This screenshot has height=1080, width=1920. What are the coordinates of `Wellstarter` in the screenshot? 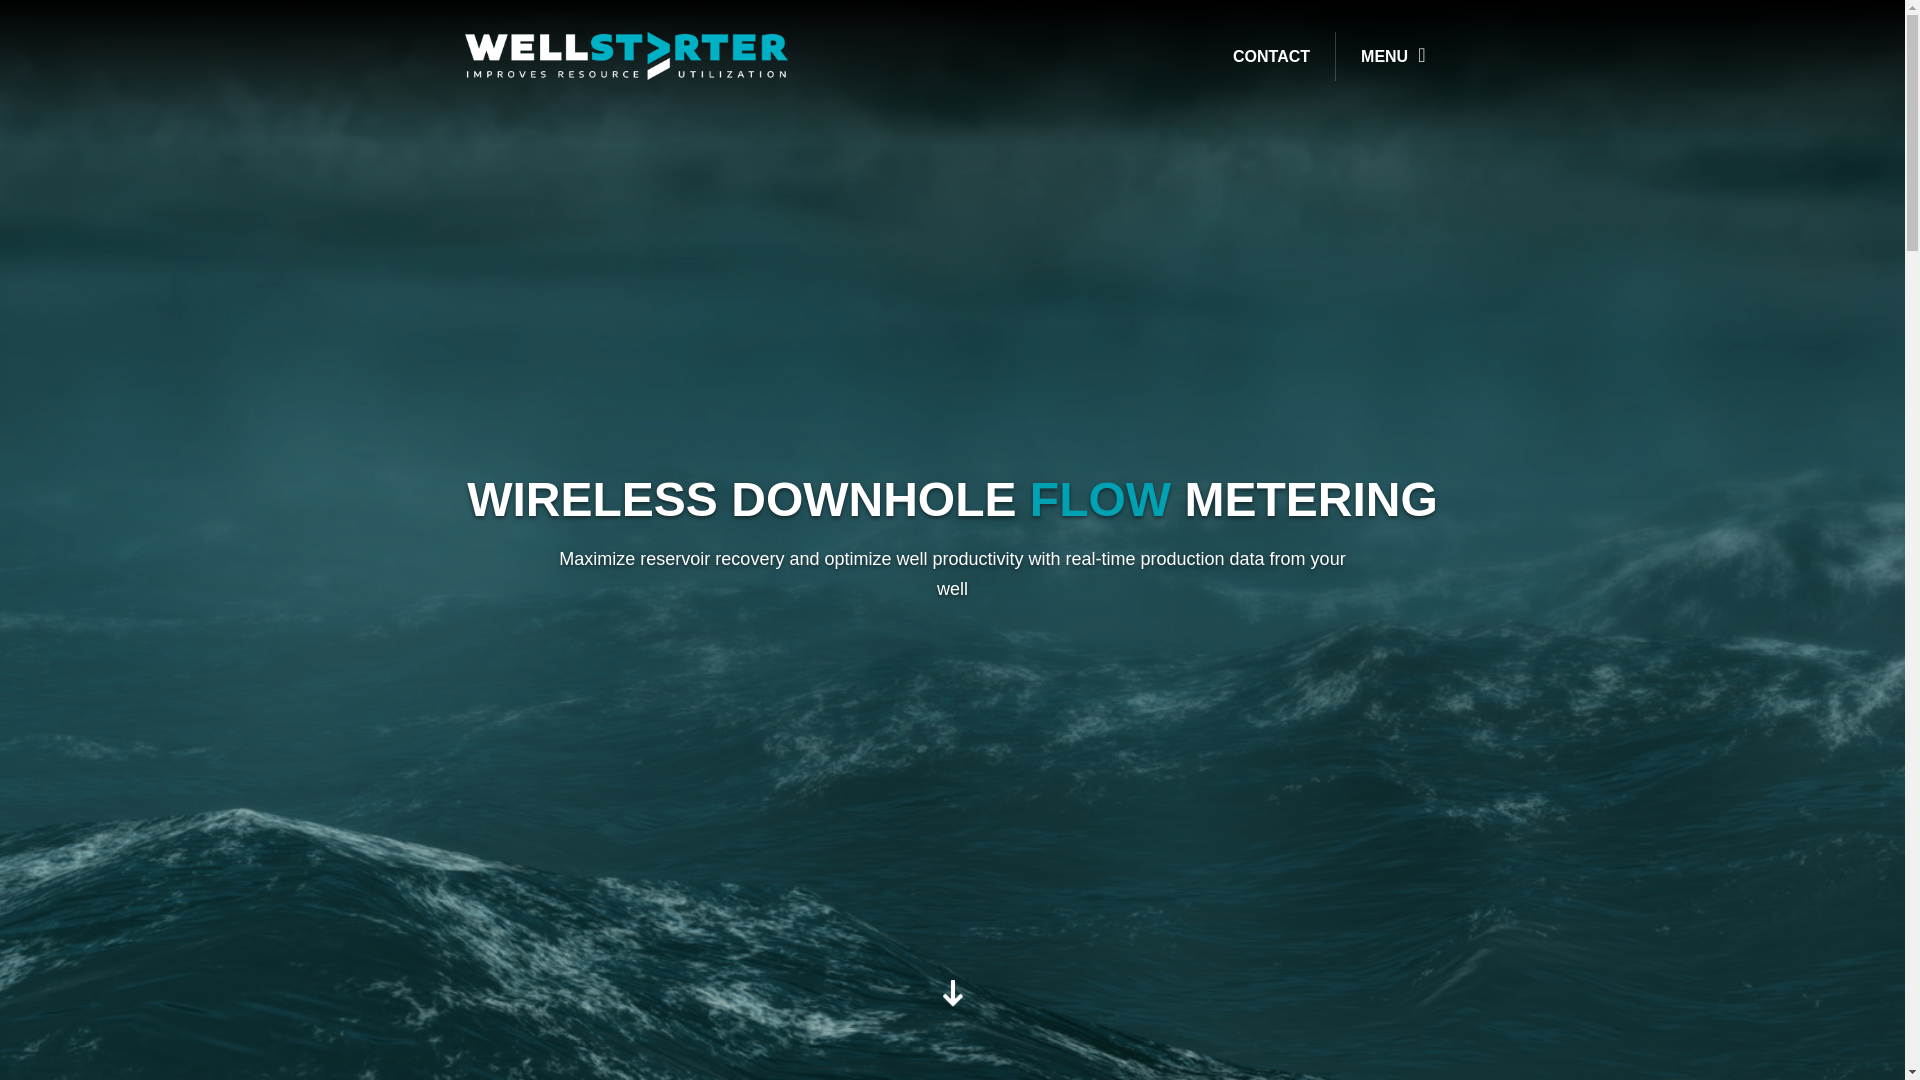 It's located at (626, 54).